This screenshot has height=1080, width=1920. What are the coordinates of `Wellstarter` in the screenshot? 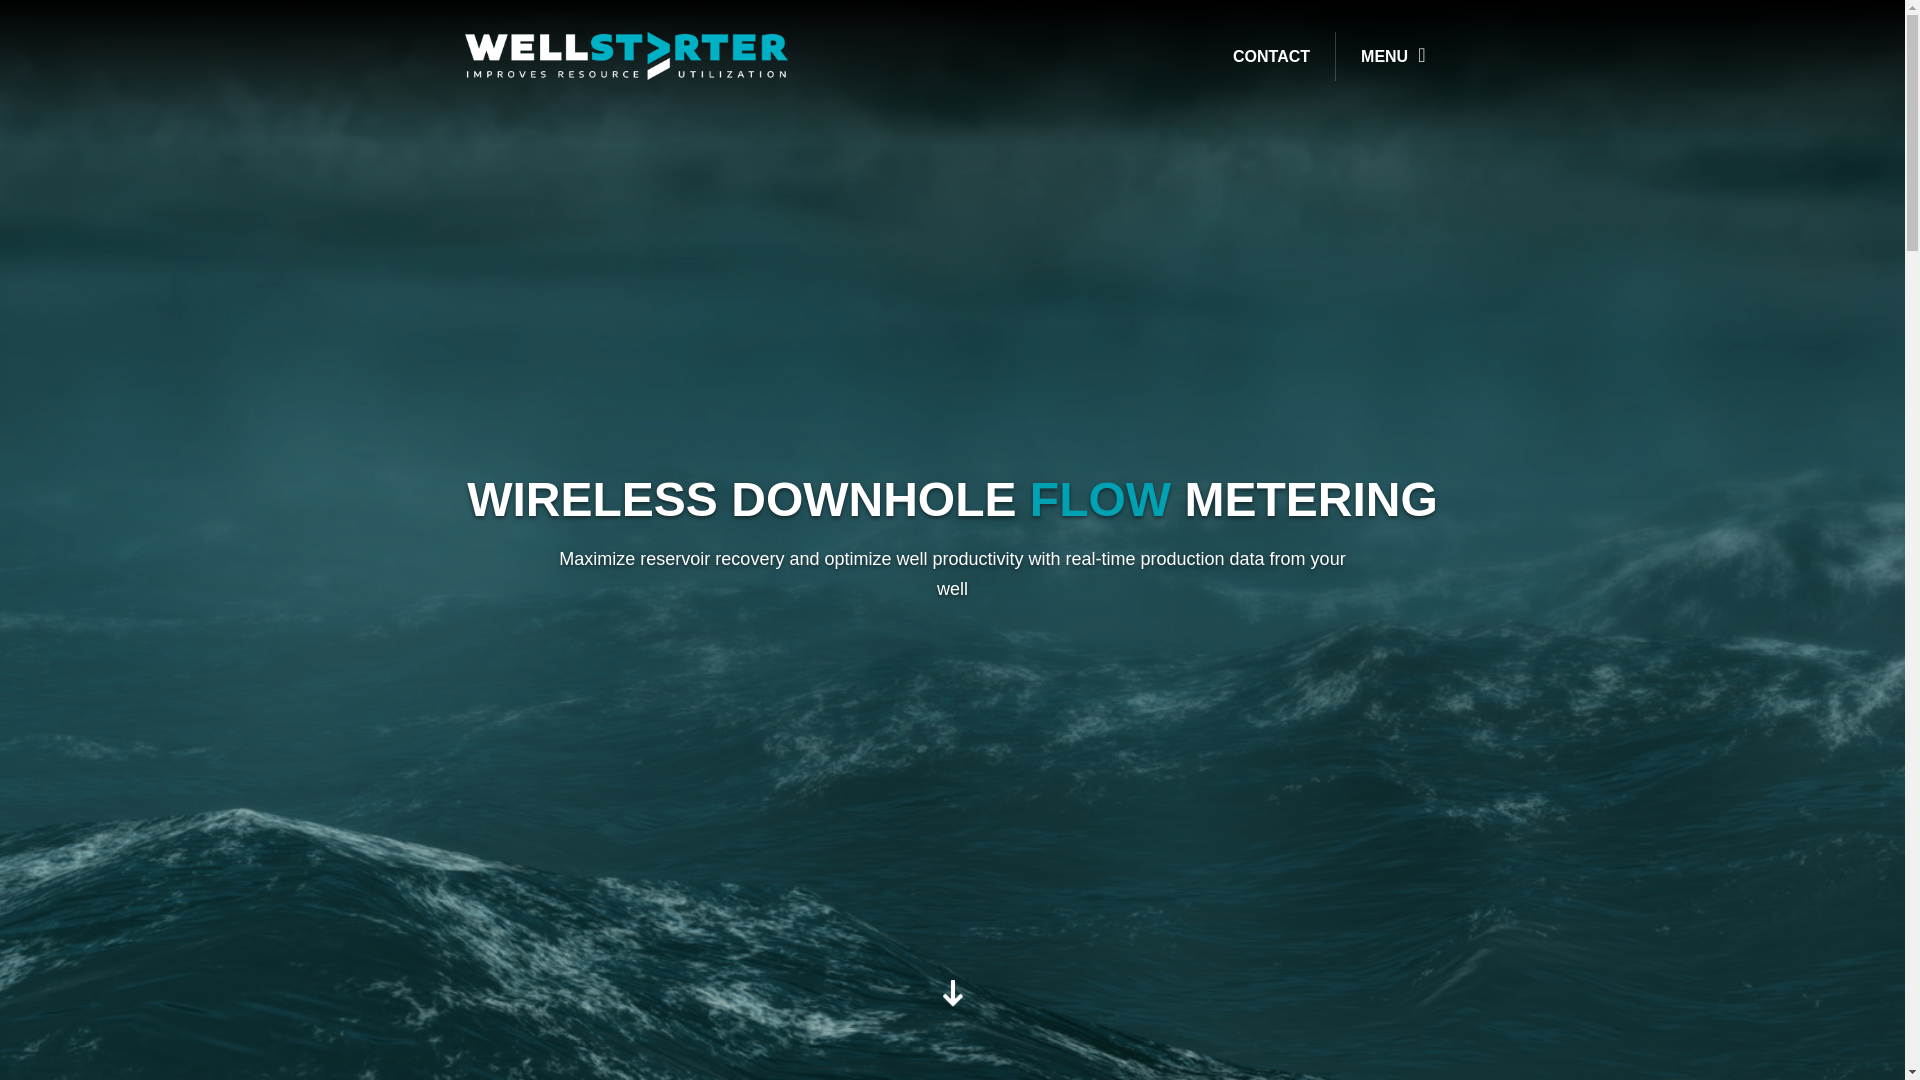 It's located at (626, 54).